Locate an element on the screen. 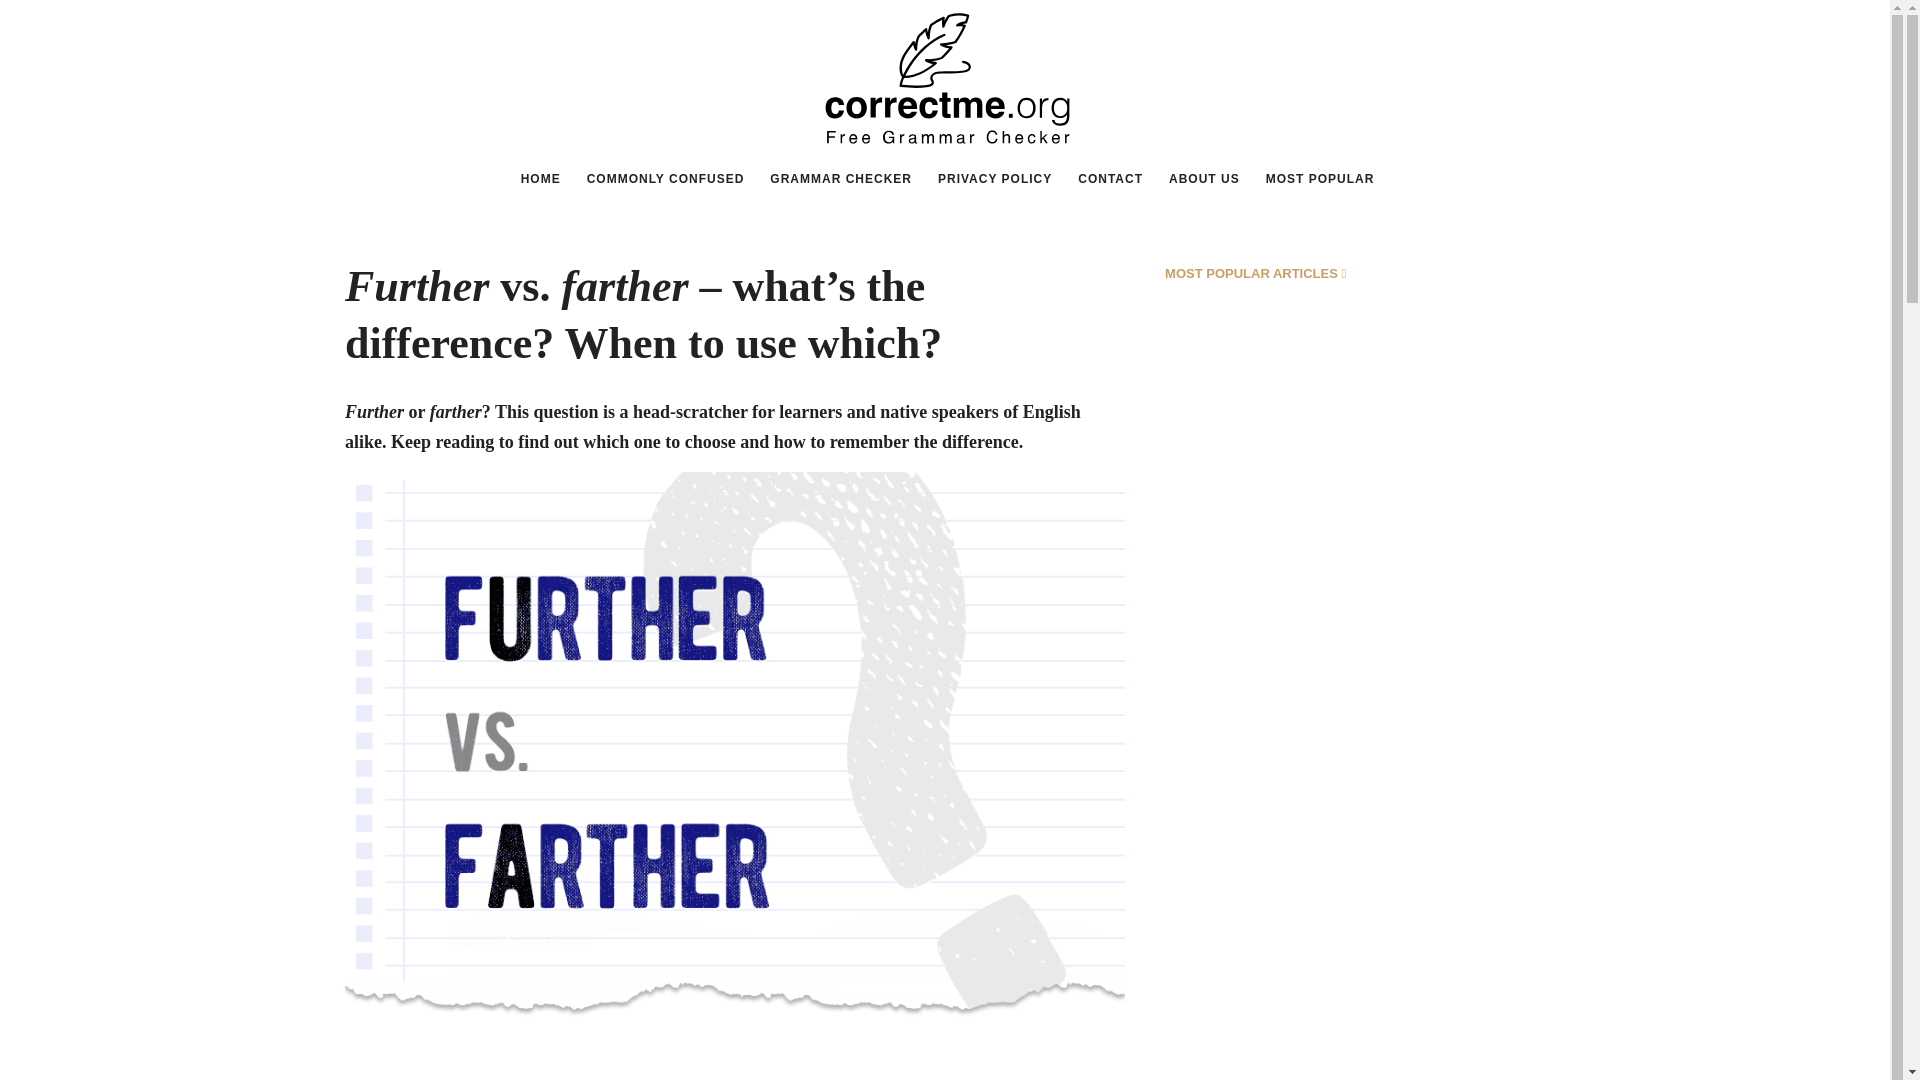  Advertisement is located at coordinates (735, 1053).